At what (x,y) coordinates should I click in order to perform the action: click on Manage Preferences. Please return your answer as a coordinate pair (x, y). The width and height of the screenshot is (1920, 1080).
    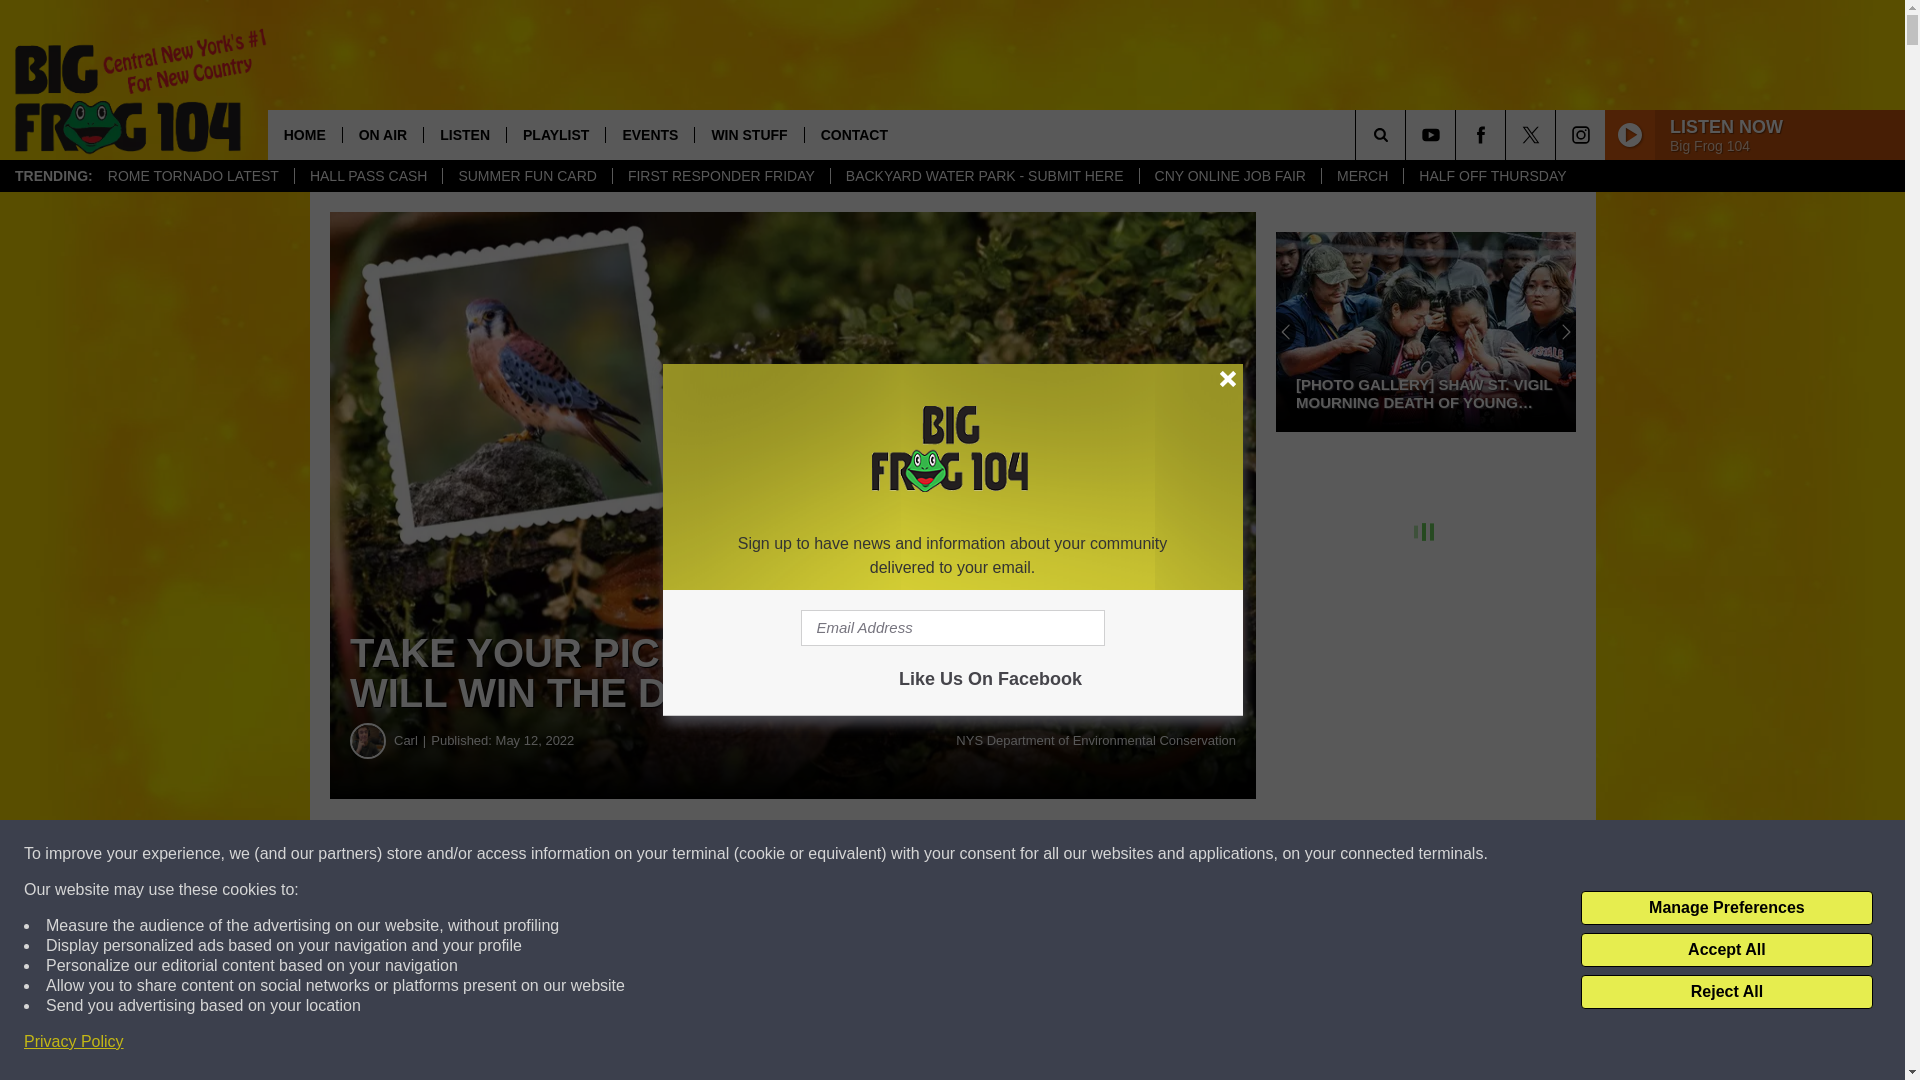
    Looking at the image, I should click on (1726, 908).